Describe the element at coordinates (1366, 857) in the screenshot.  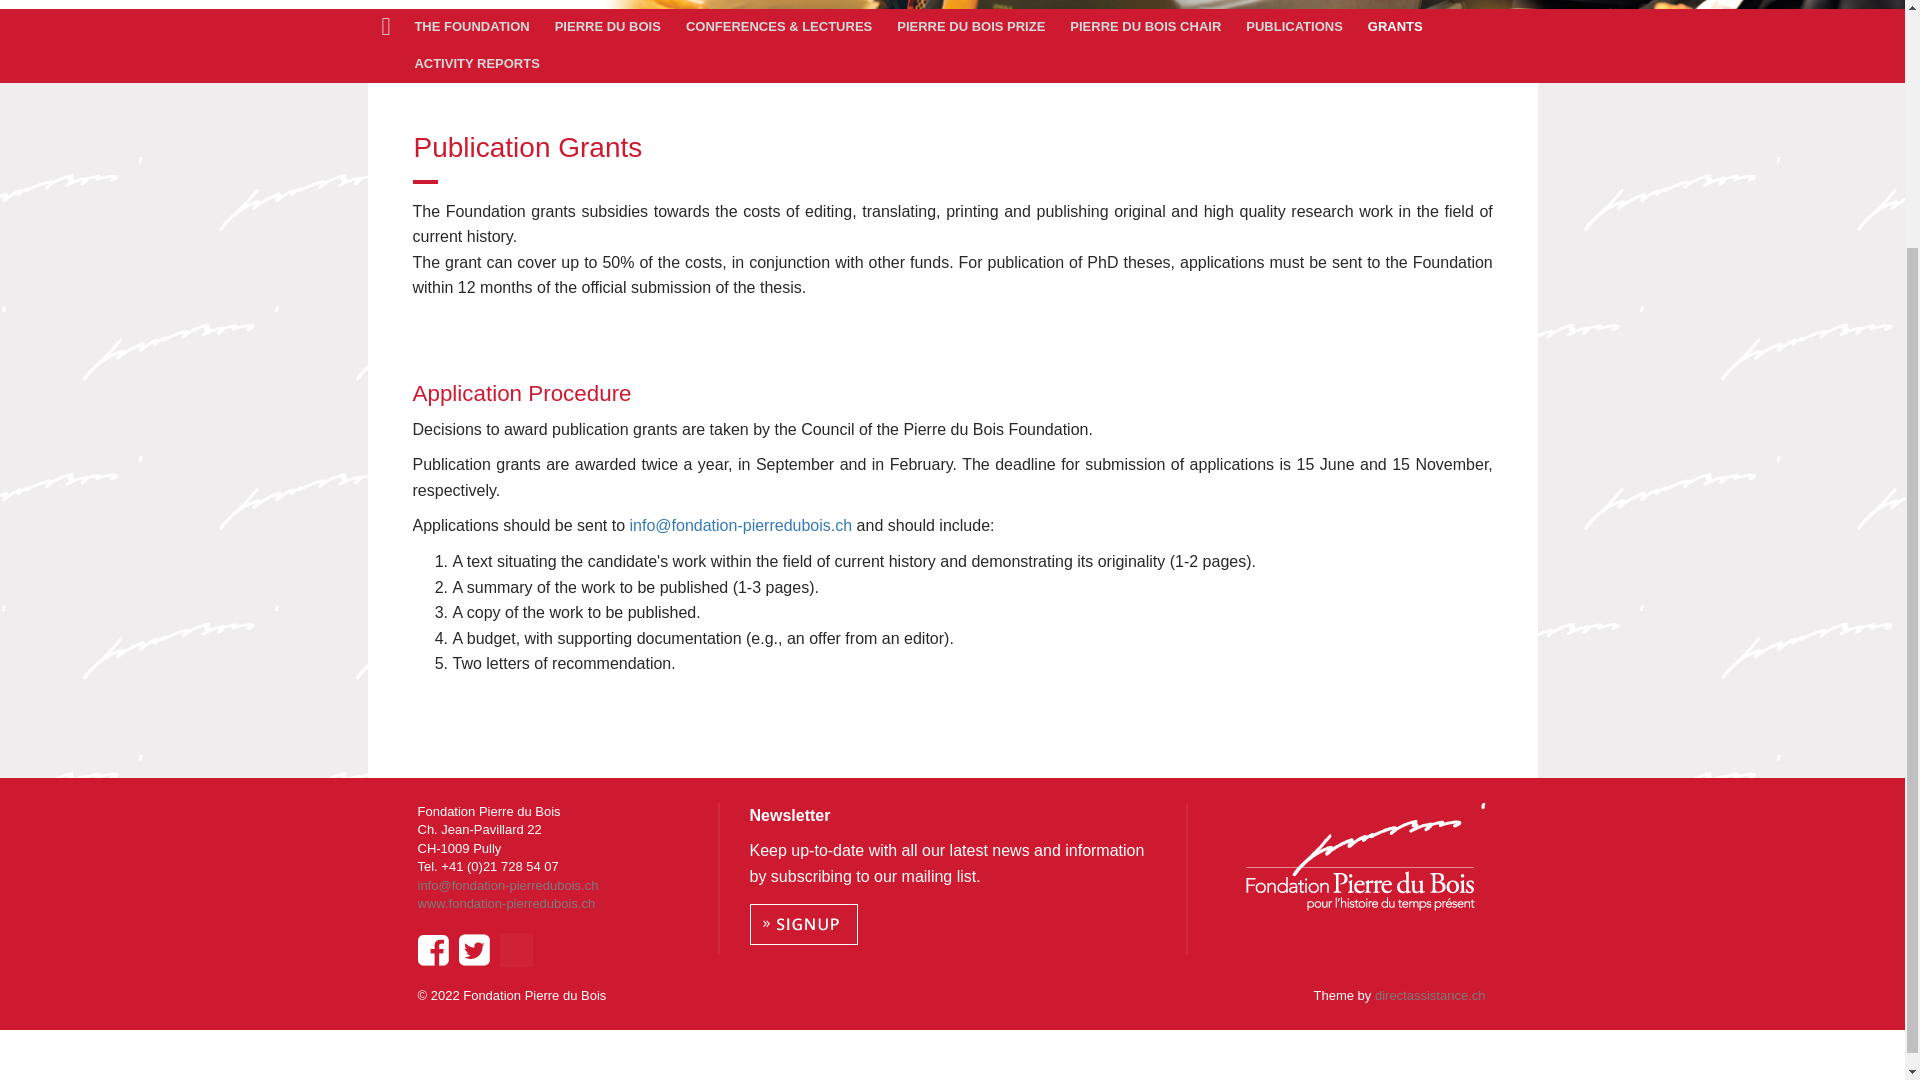
I see `Fondation Pierre du Bois` at that location.